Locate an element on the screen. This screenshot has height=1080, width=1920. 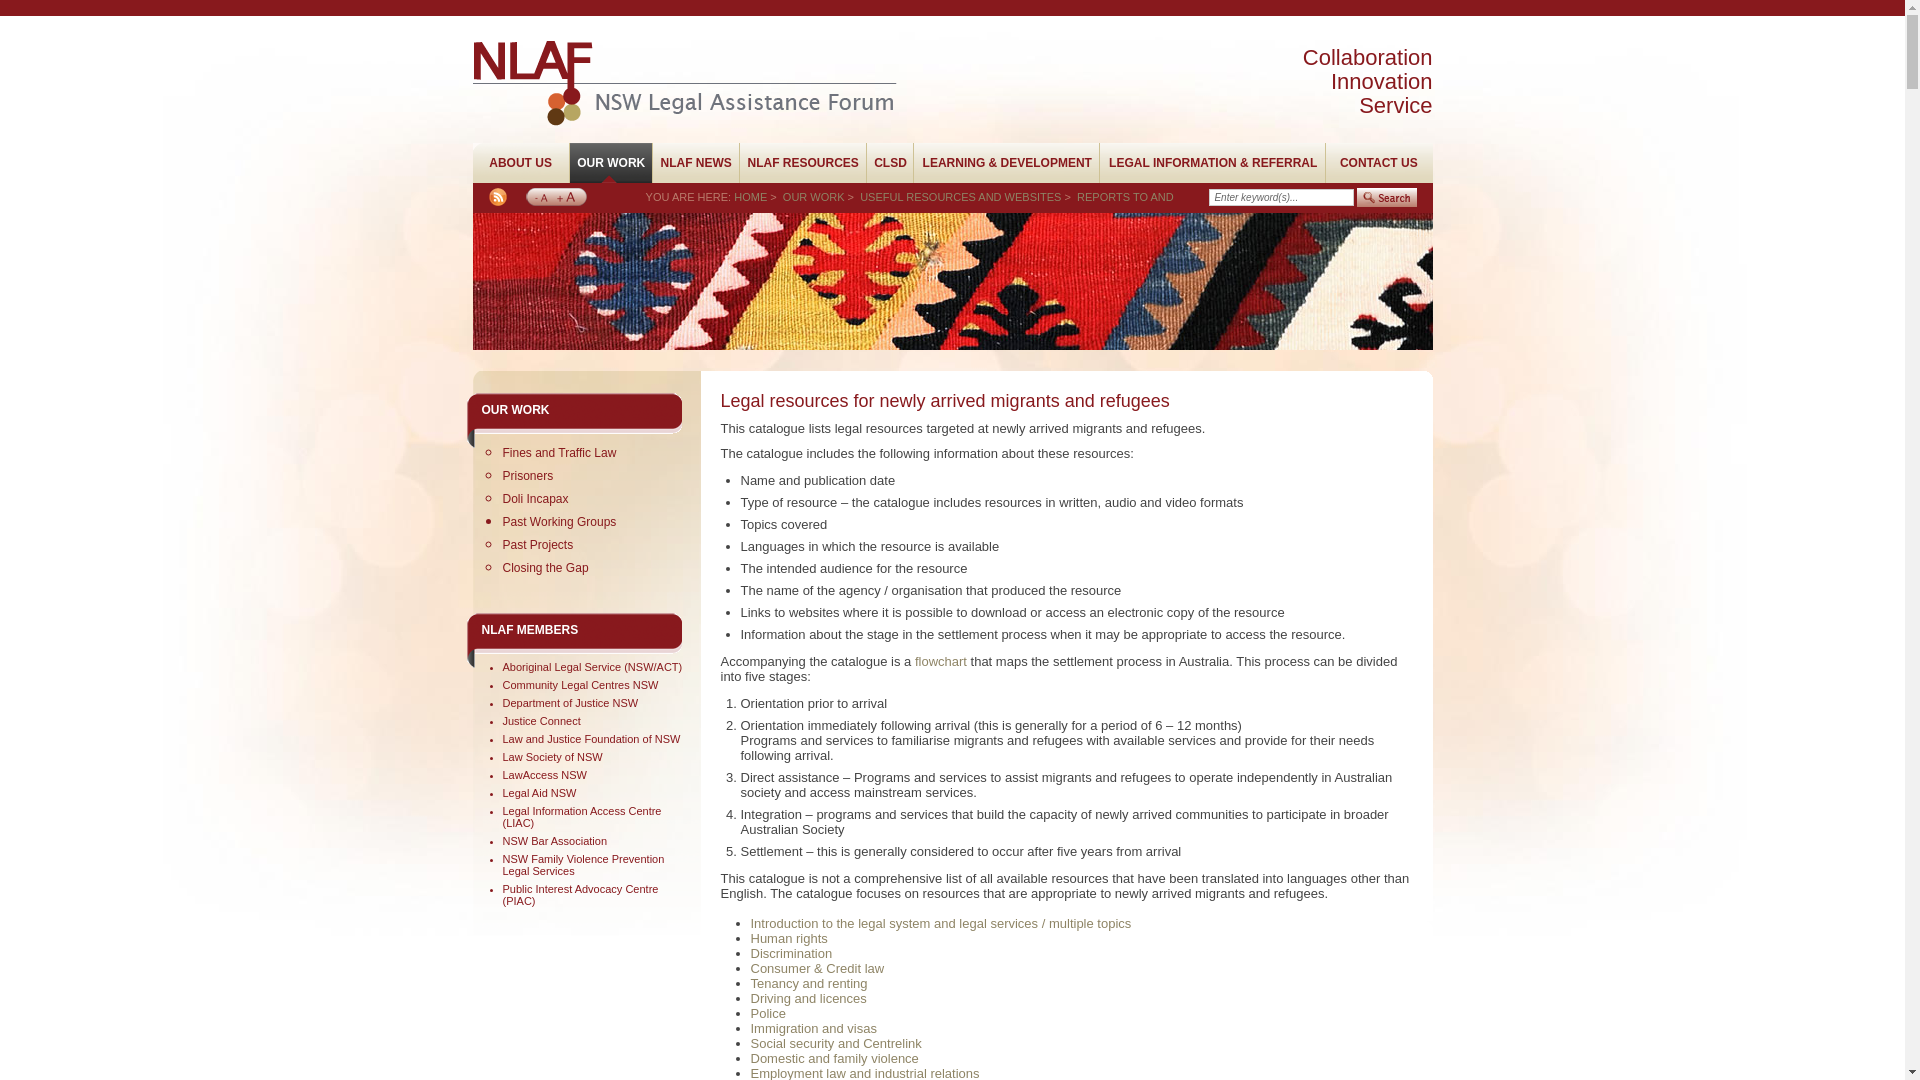
Consumer & Credit law is located at coordinates (817, 968).